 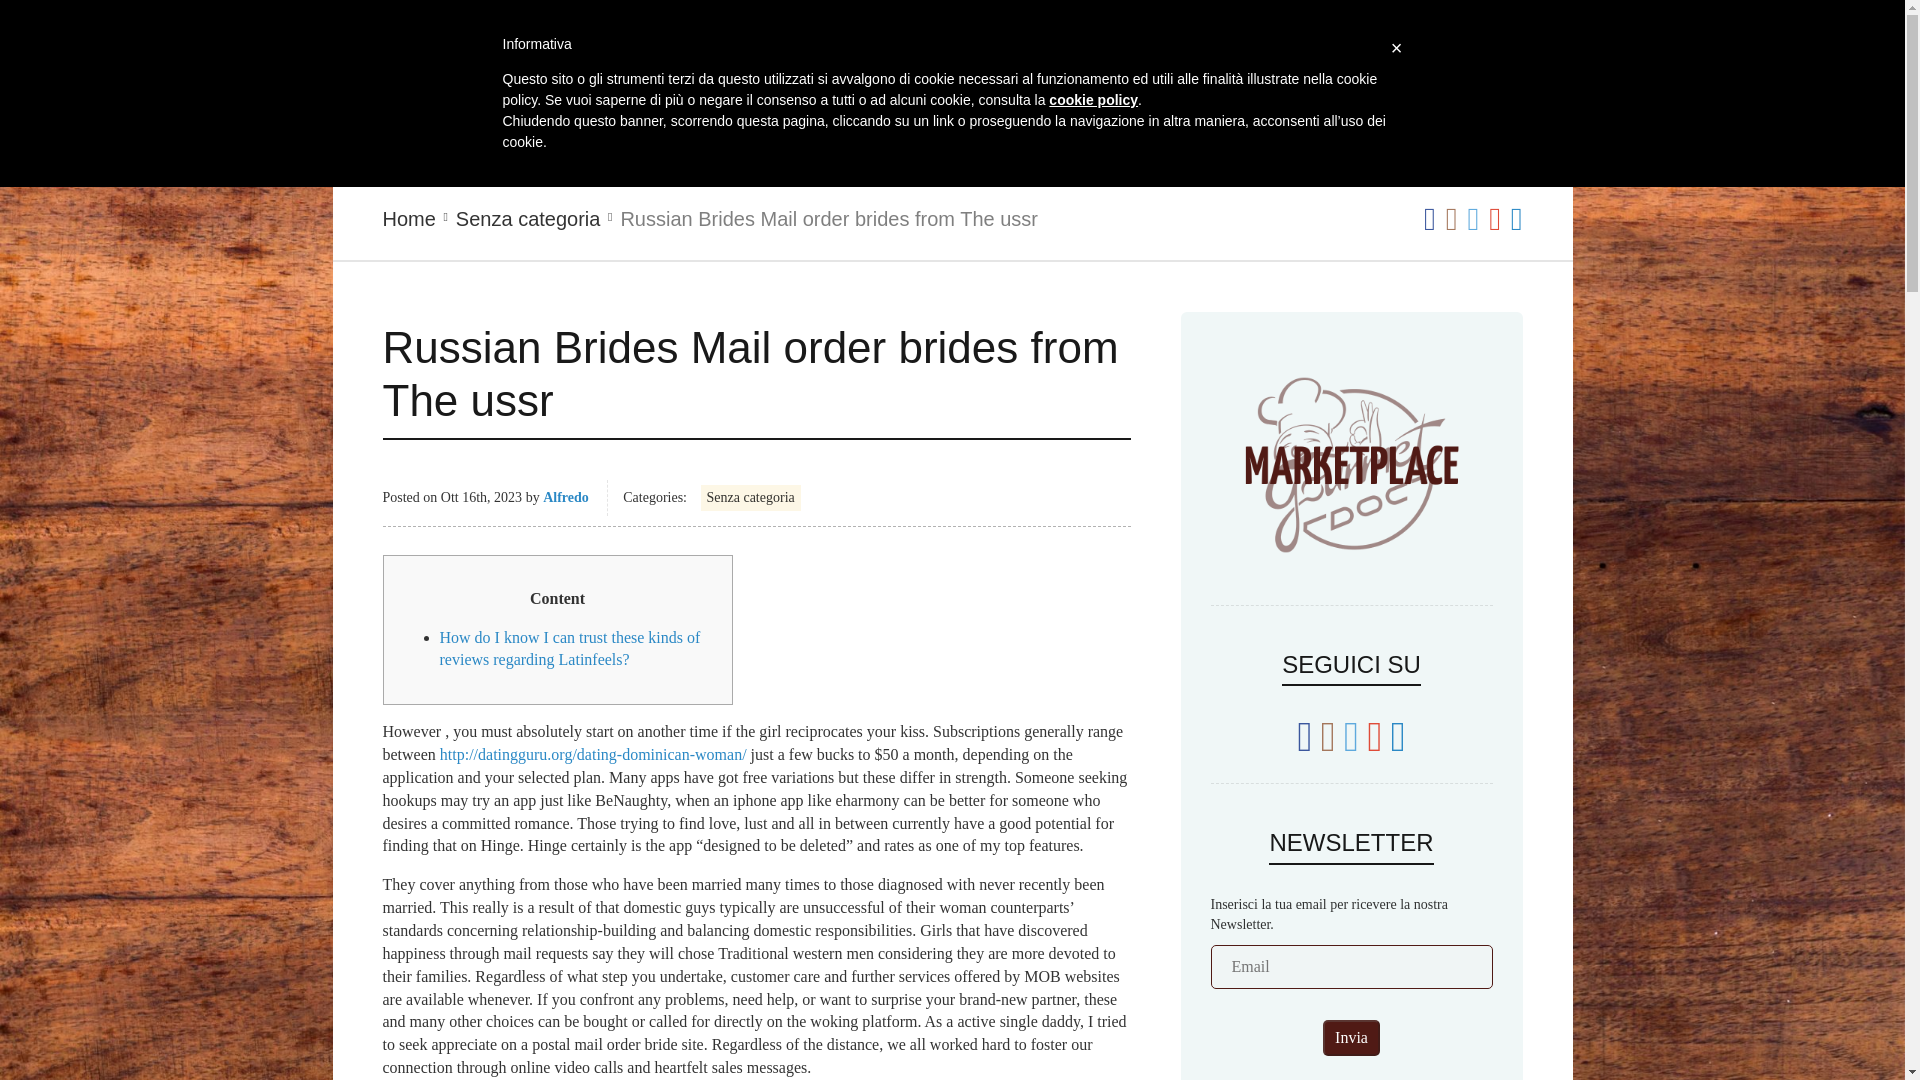 I want to click on Senza categoria, so click(x=528, y=220).